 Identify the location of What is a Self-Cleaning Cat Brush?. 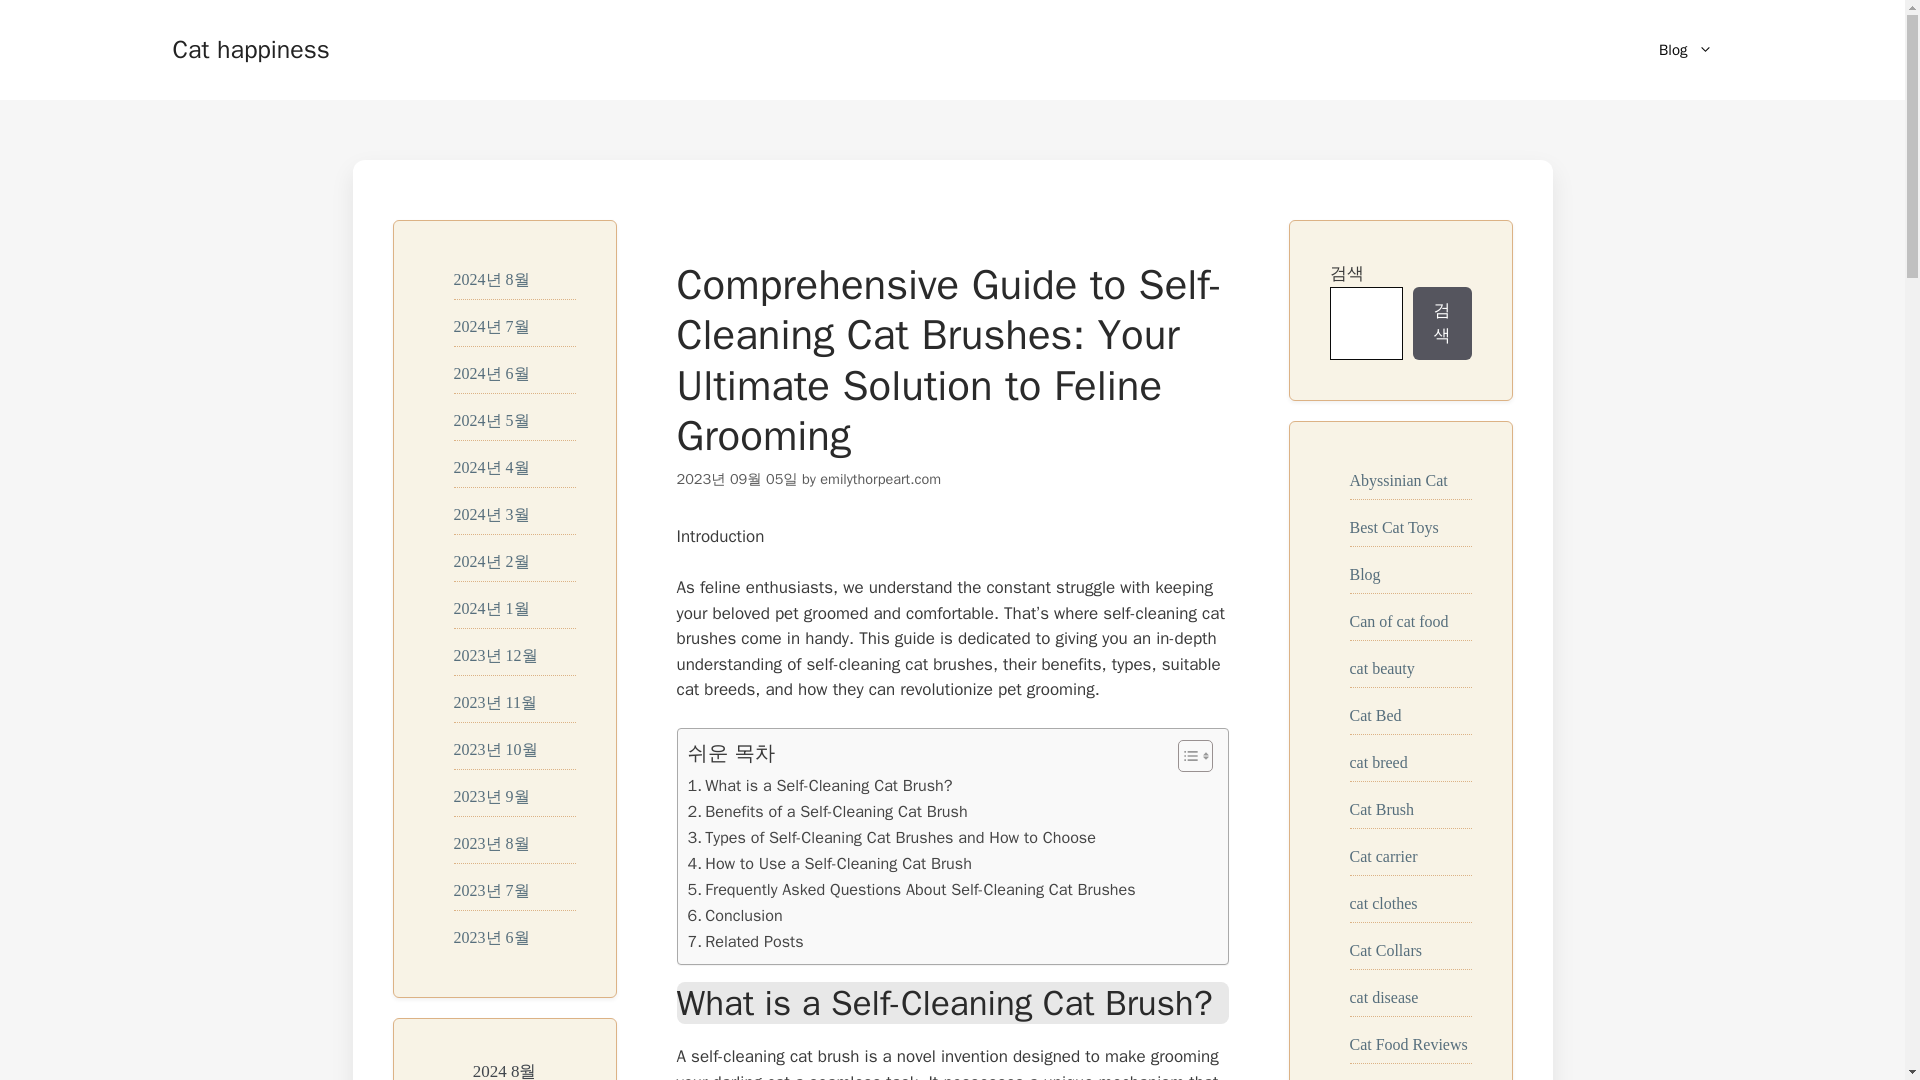
(820, 786).